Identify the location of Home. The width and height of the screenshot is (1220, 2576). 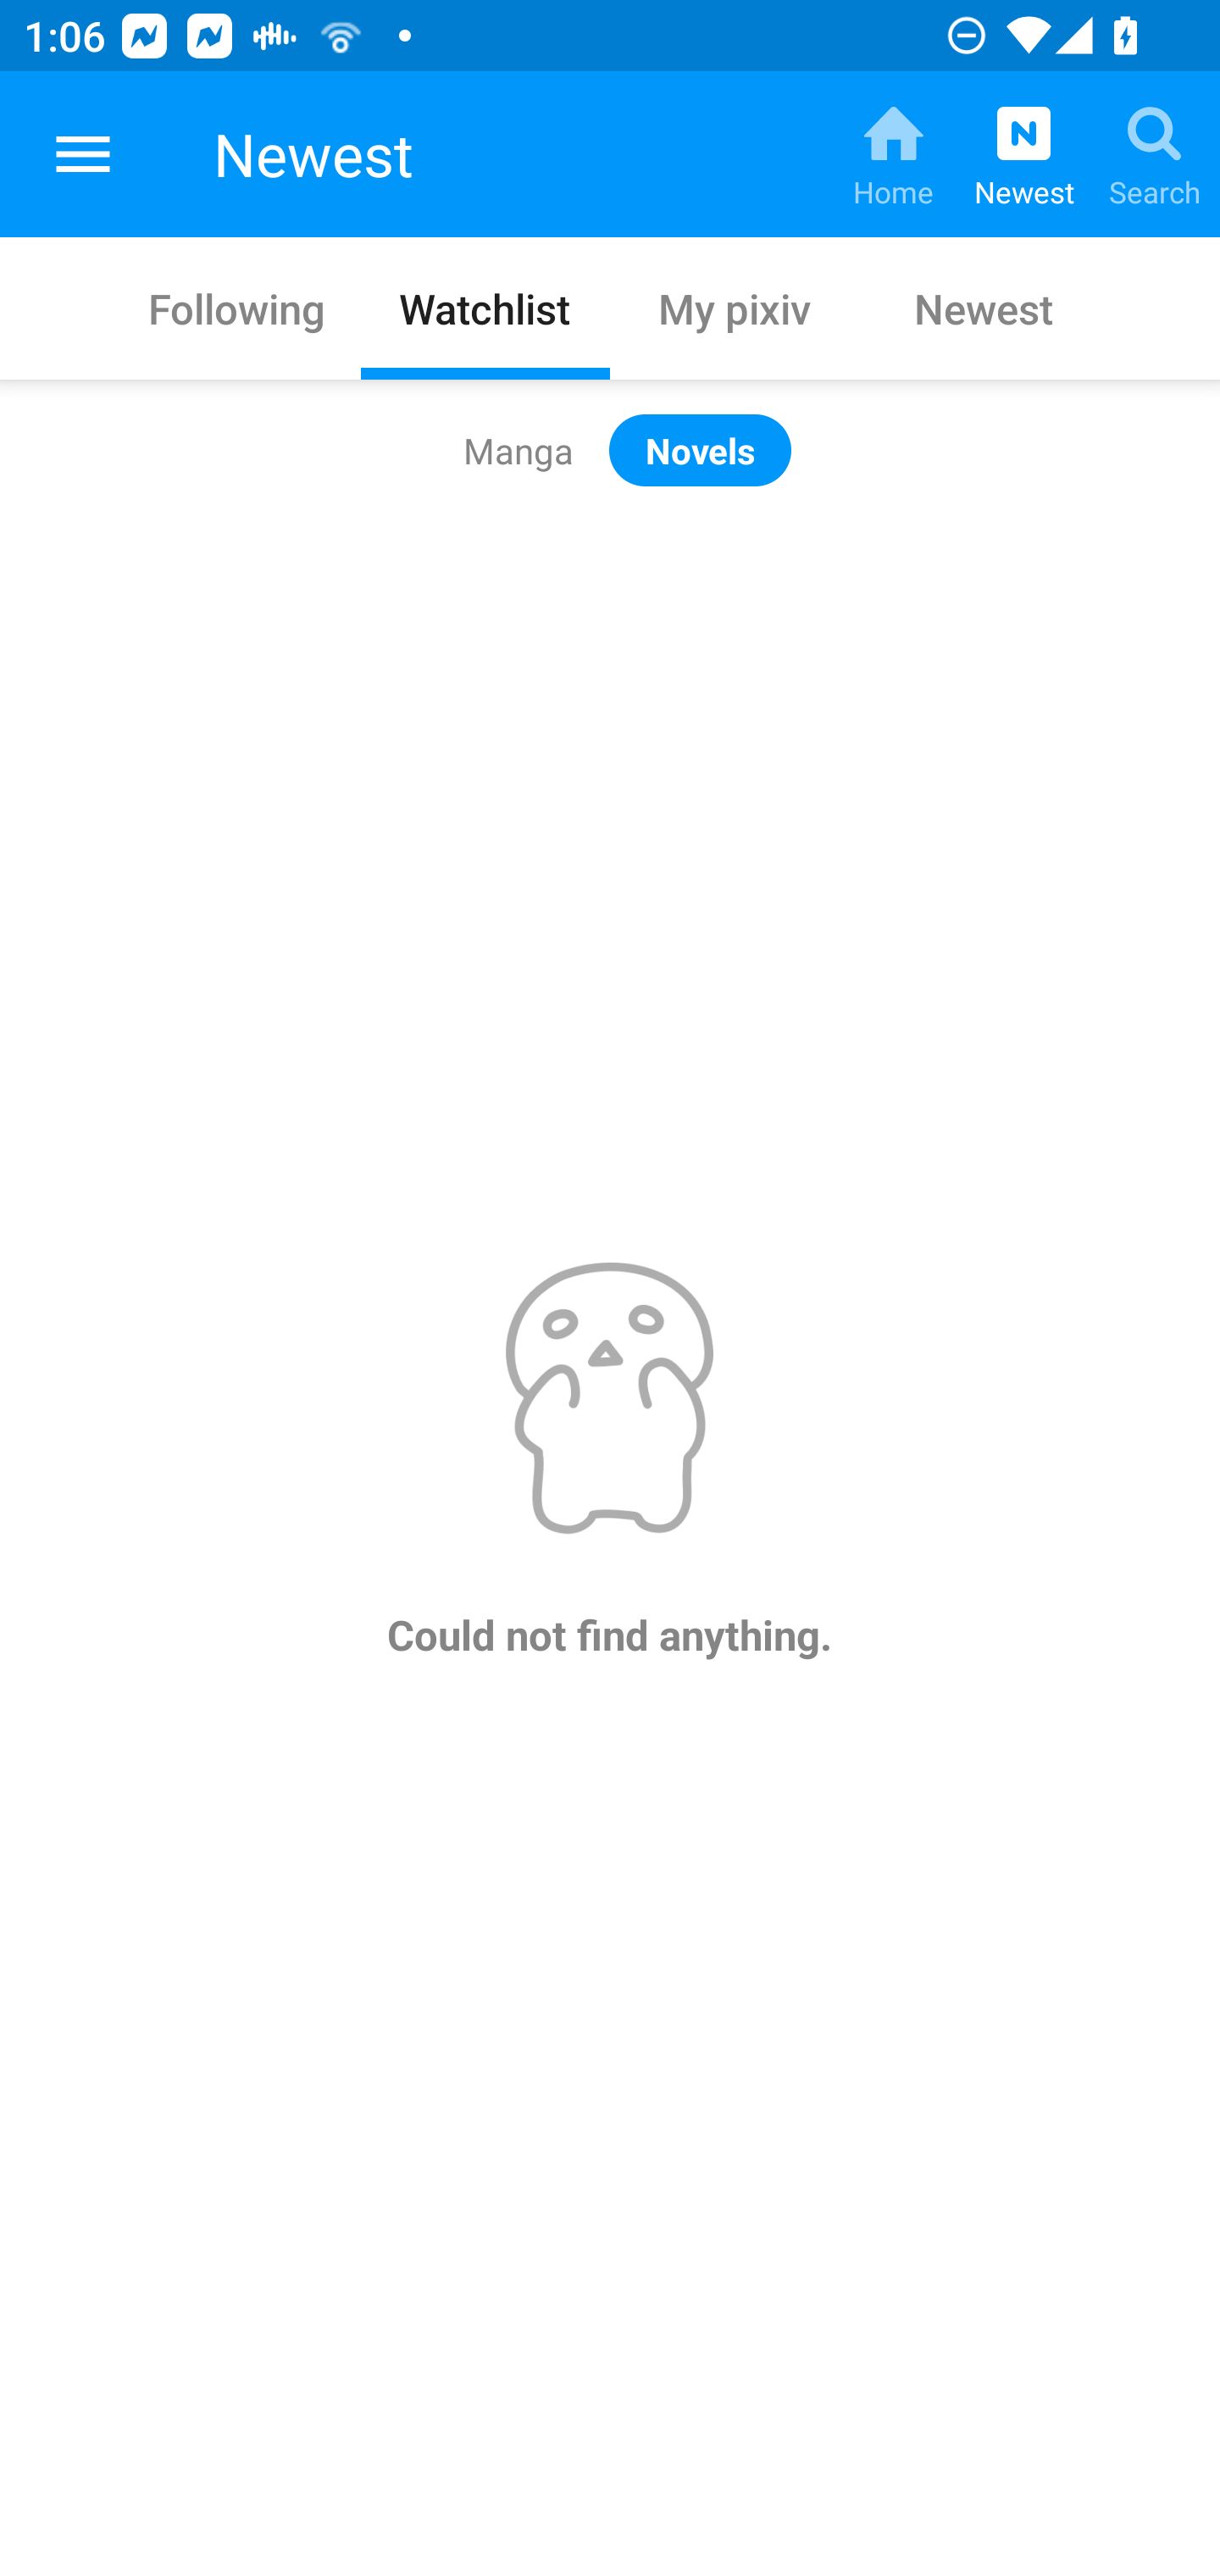
(893, 154).